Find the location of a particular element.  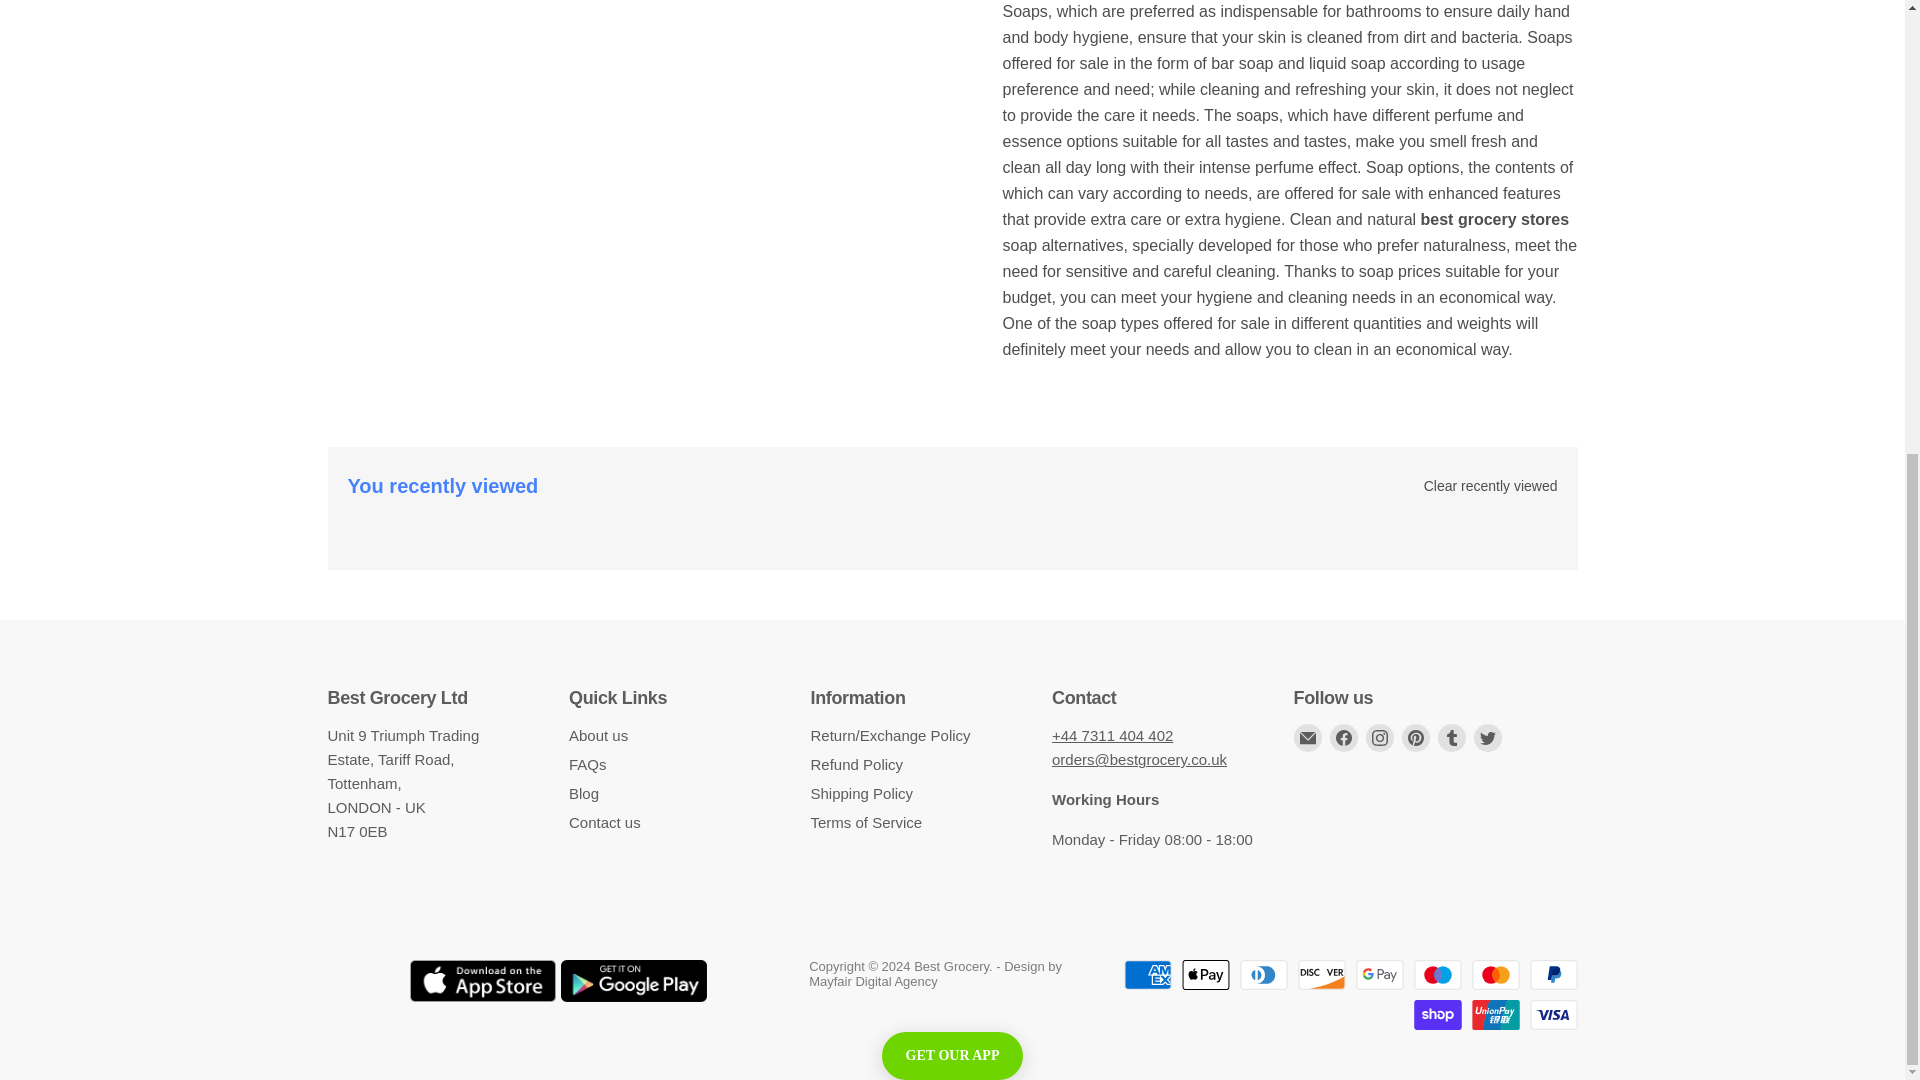

Instagram is located at coordinates (1379, 737).